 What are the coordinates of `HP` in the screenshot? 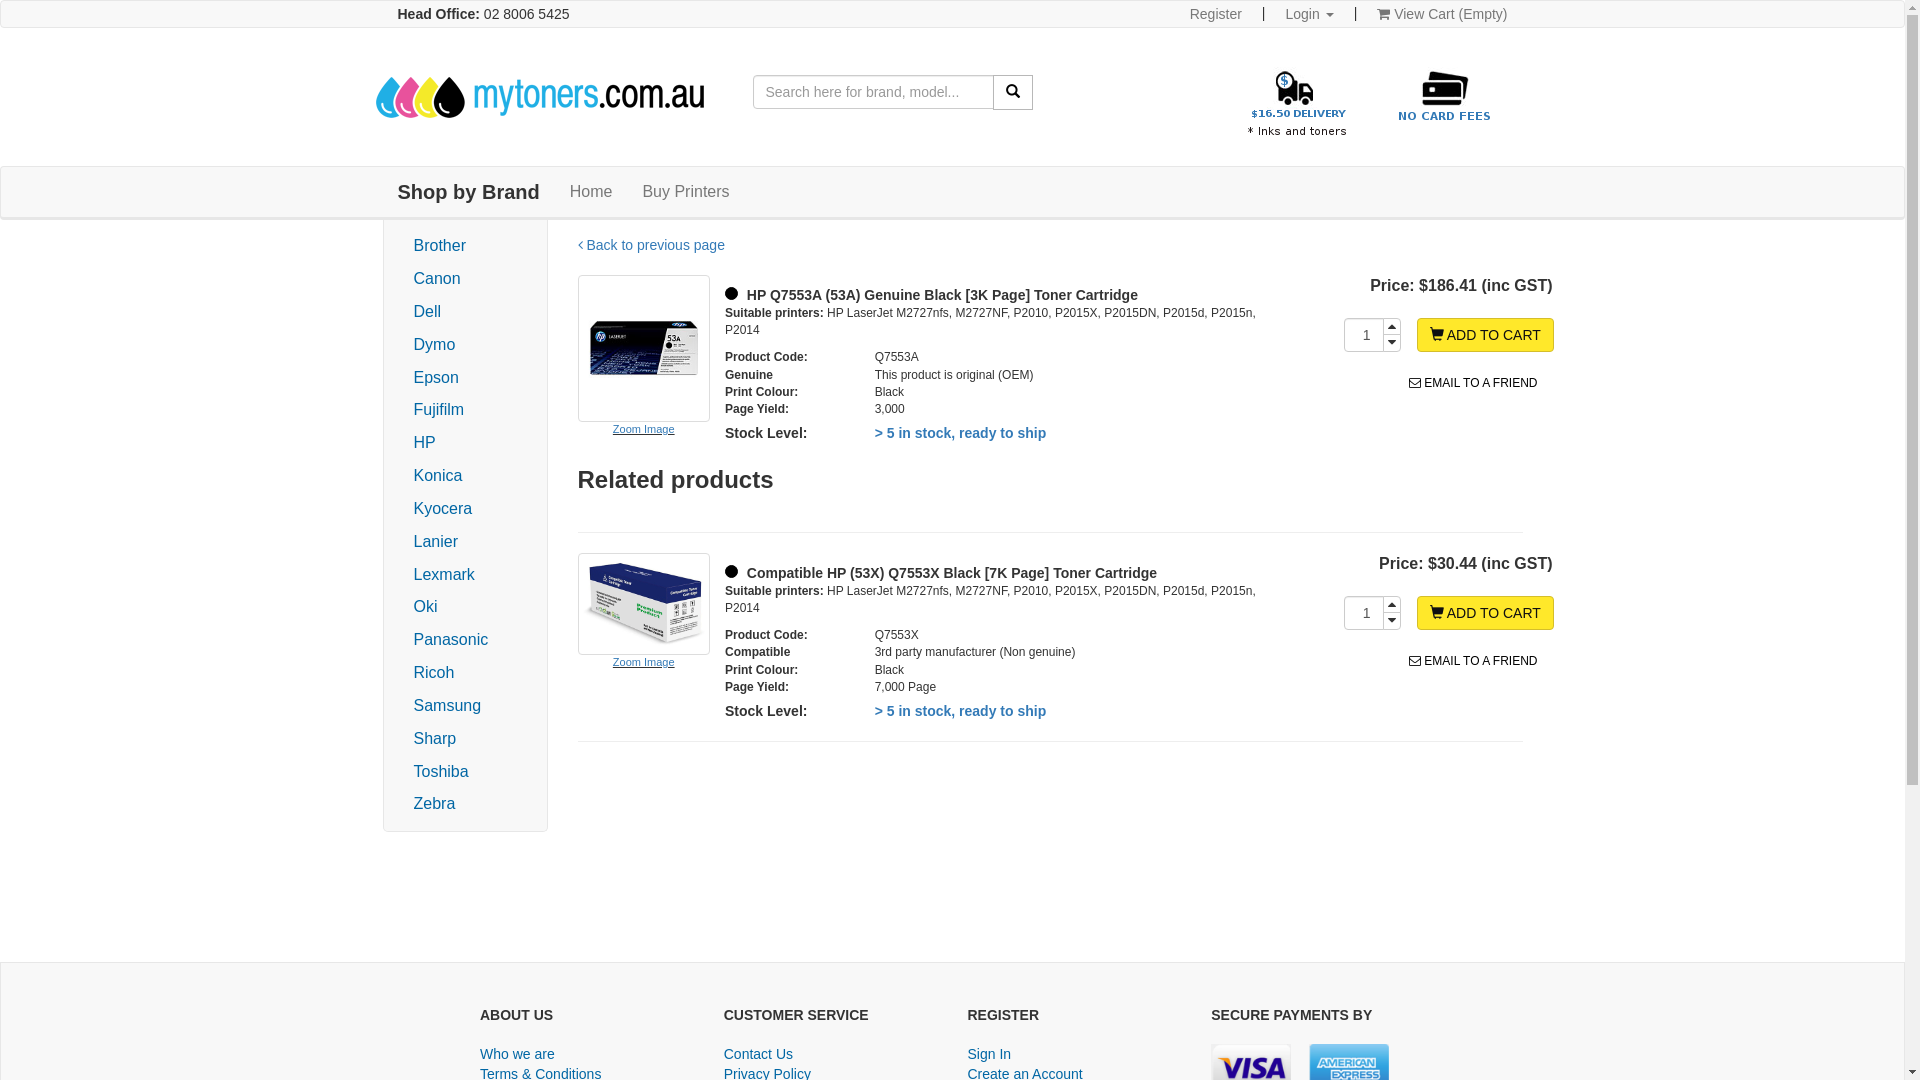 It's located at (425, 442).